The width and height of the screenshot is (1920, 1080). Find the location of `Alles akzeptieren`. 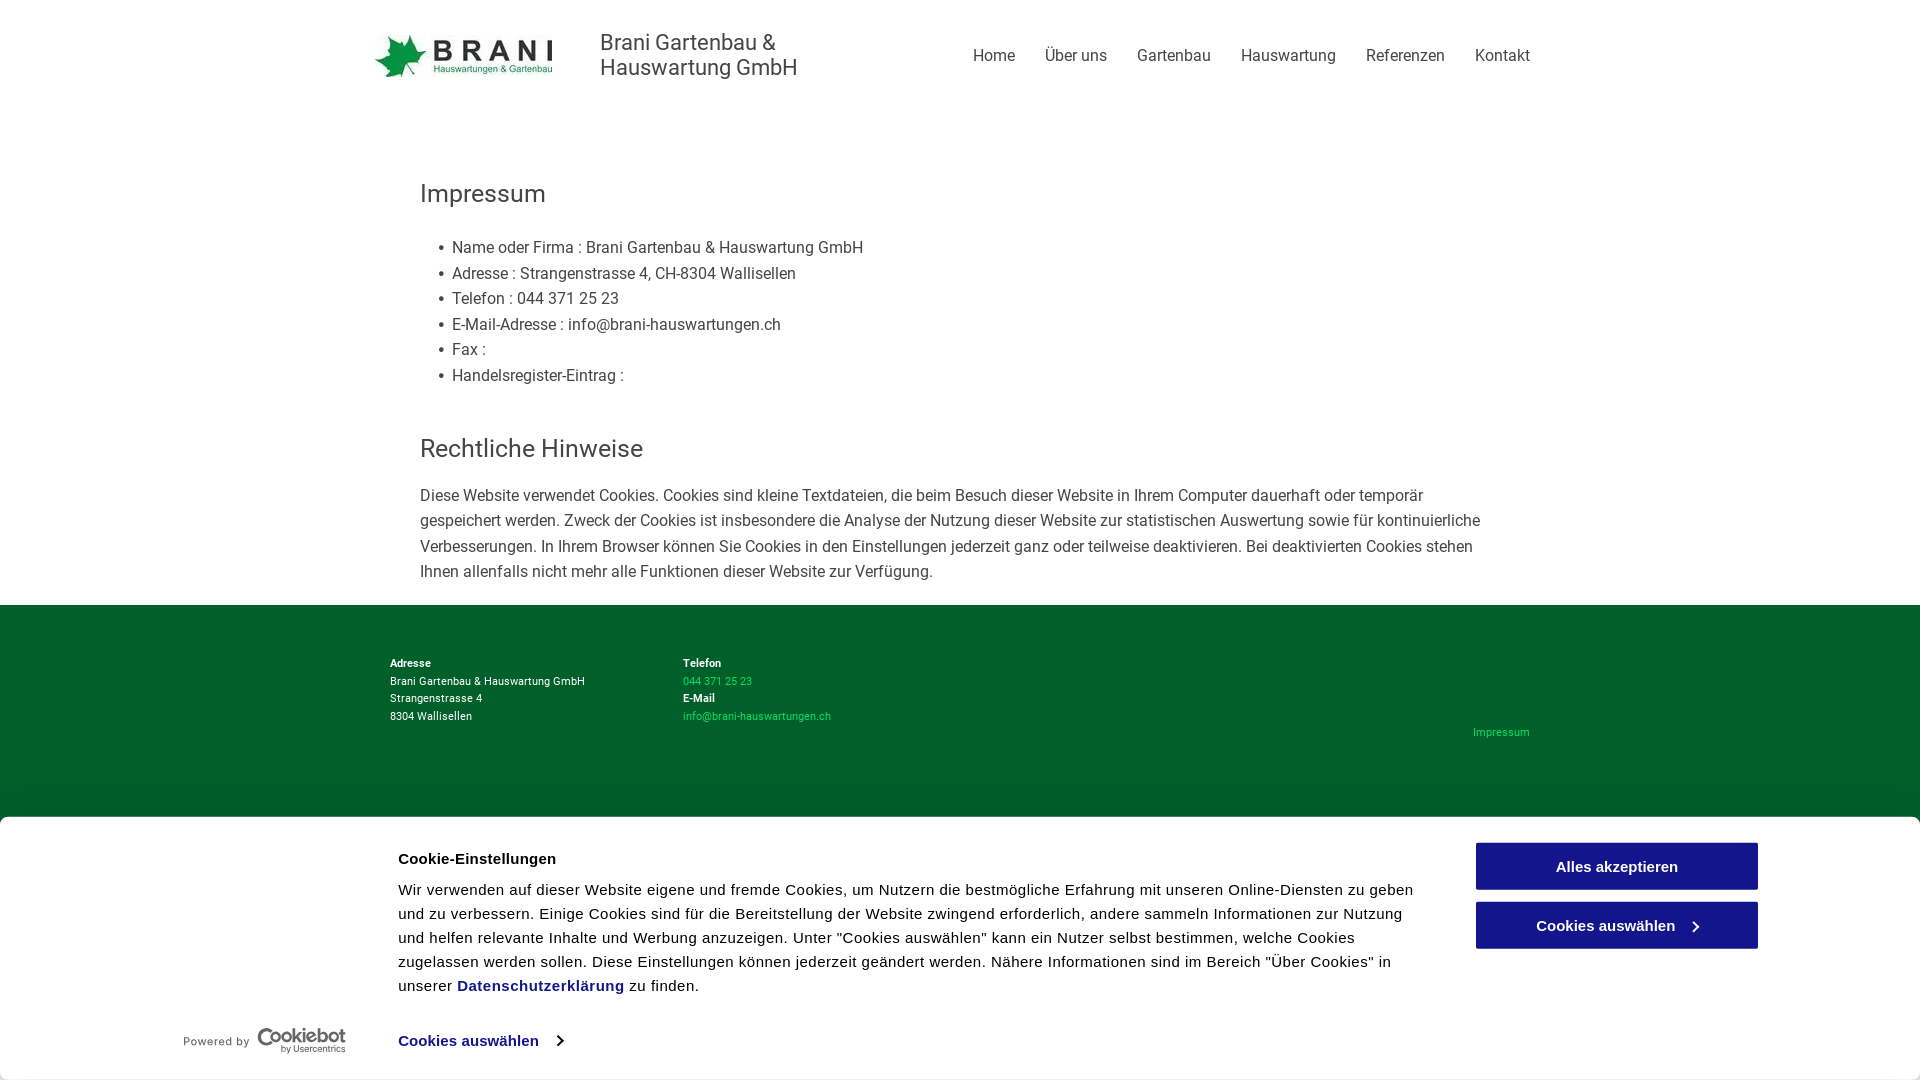

Alles akzeptieren is located at coordinates (1617, 866).